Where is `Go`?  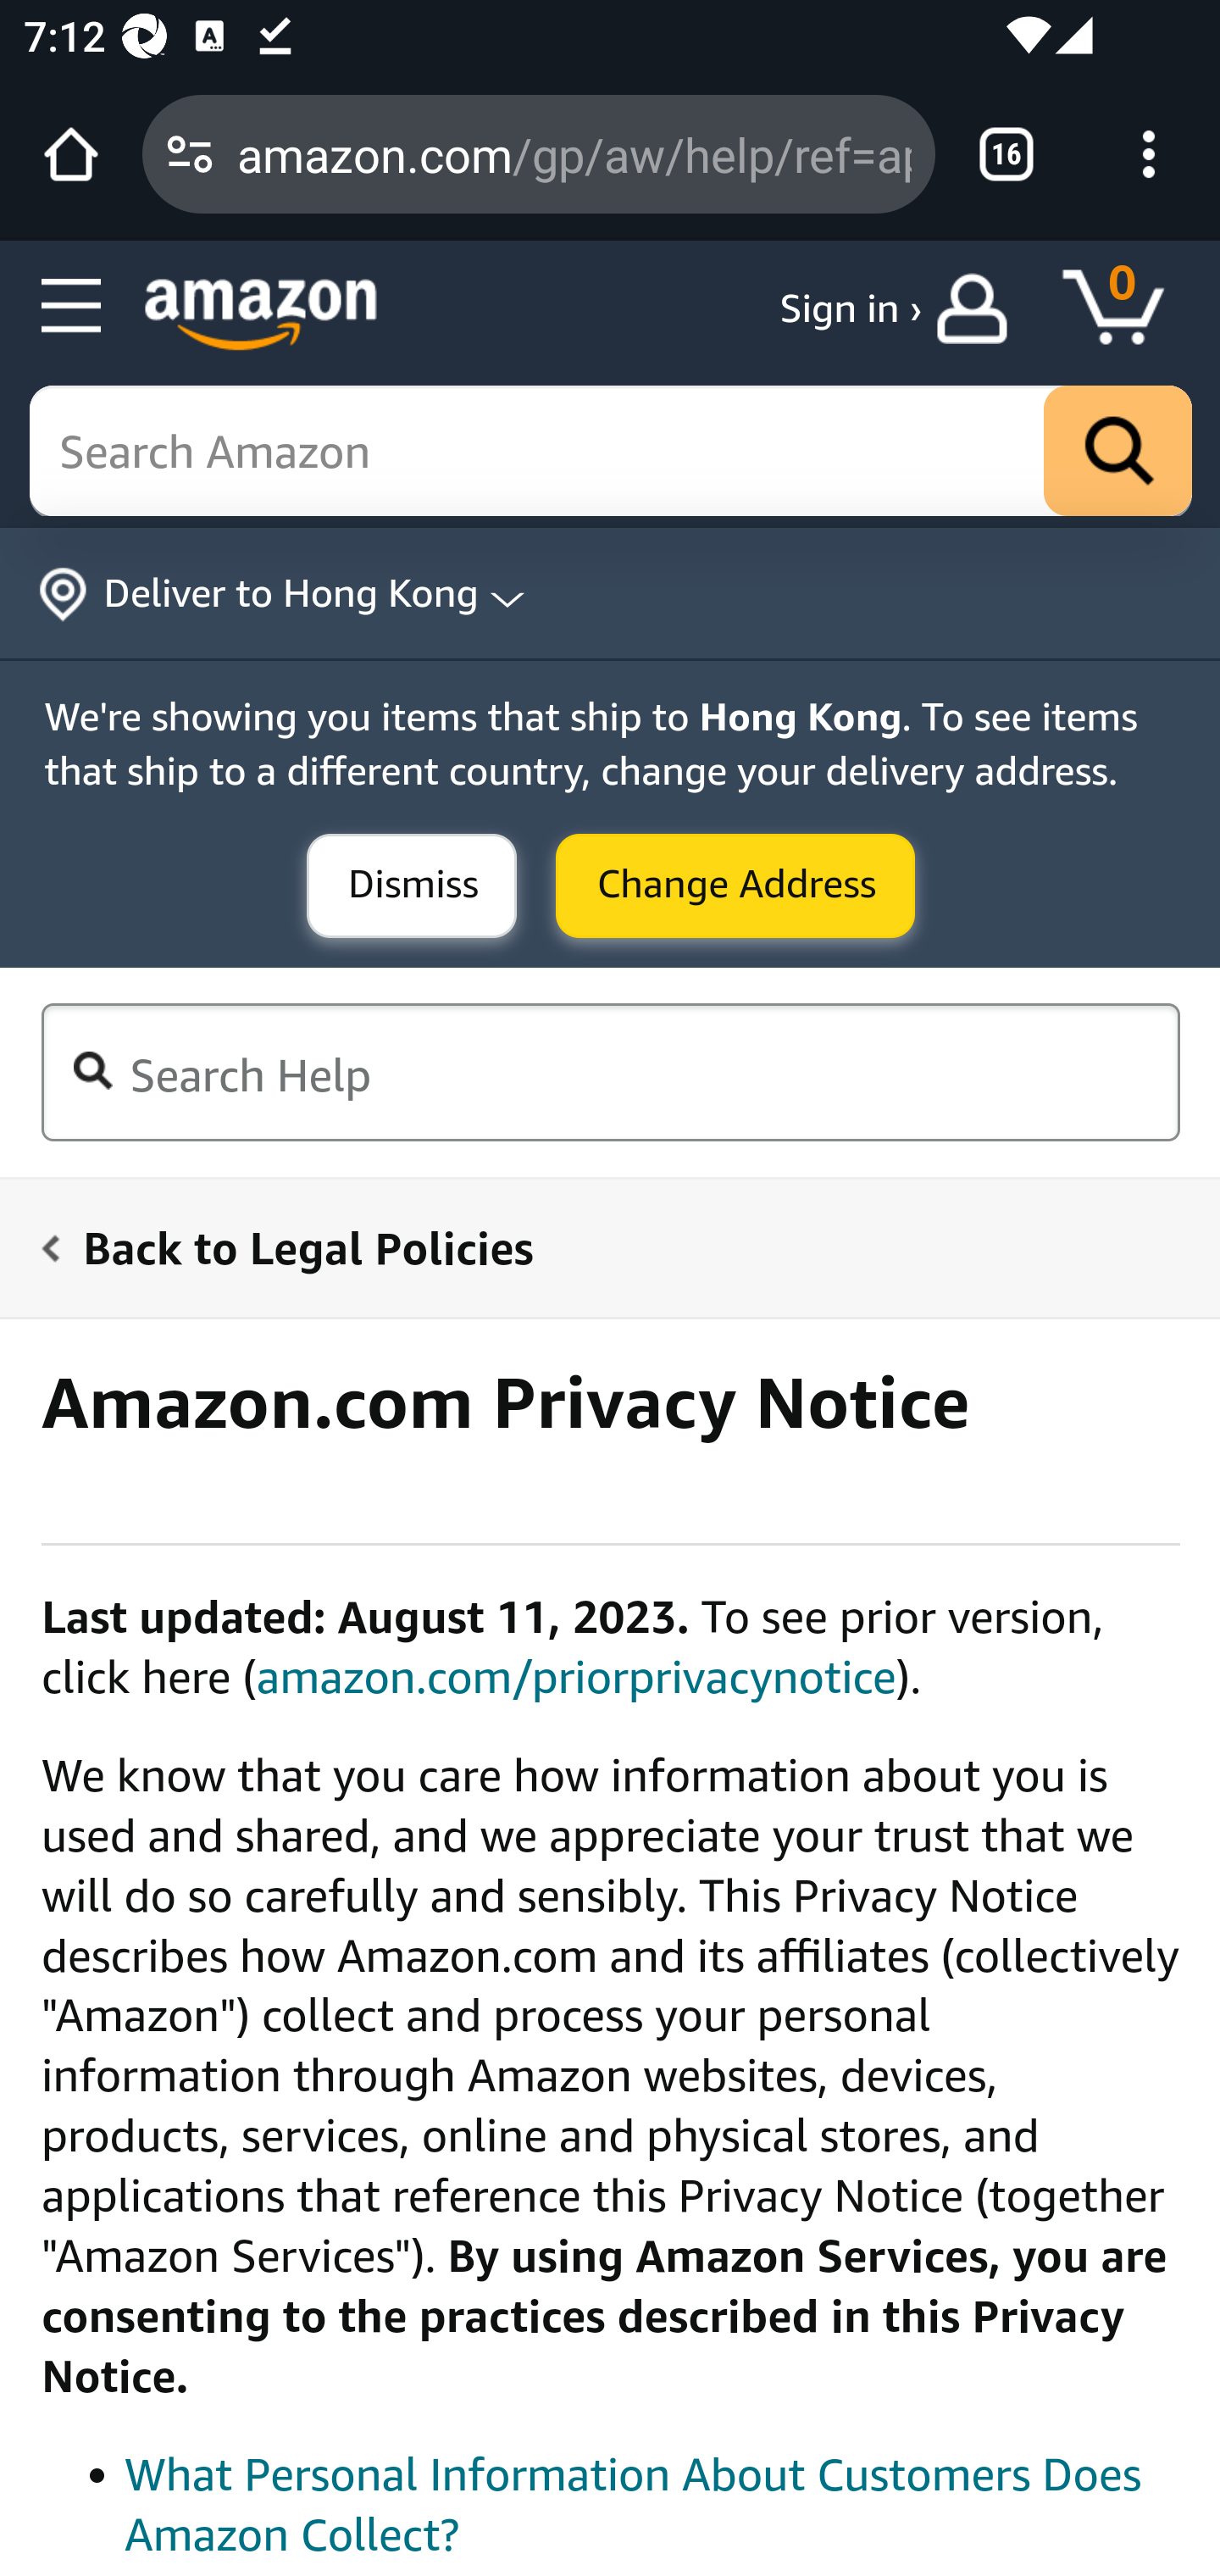 Go is located at coordinates (1118, 452).